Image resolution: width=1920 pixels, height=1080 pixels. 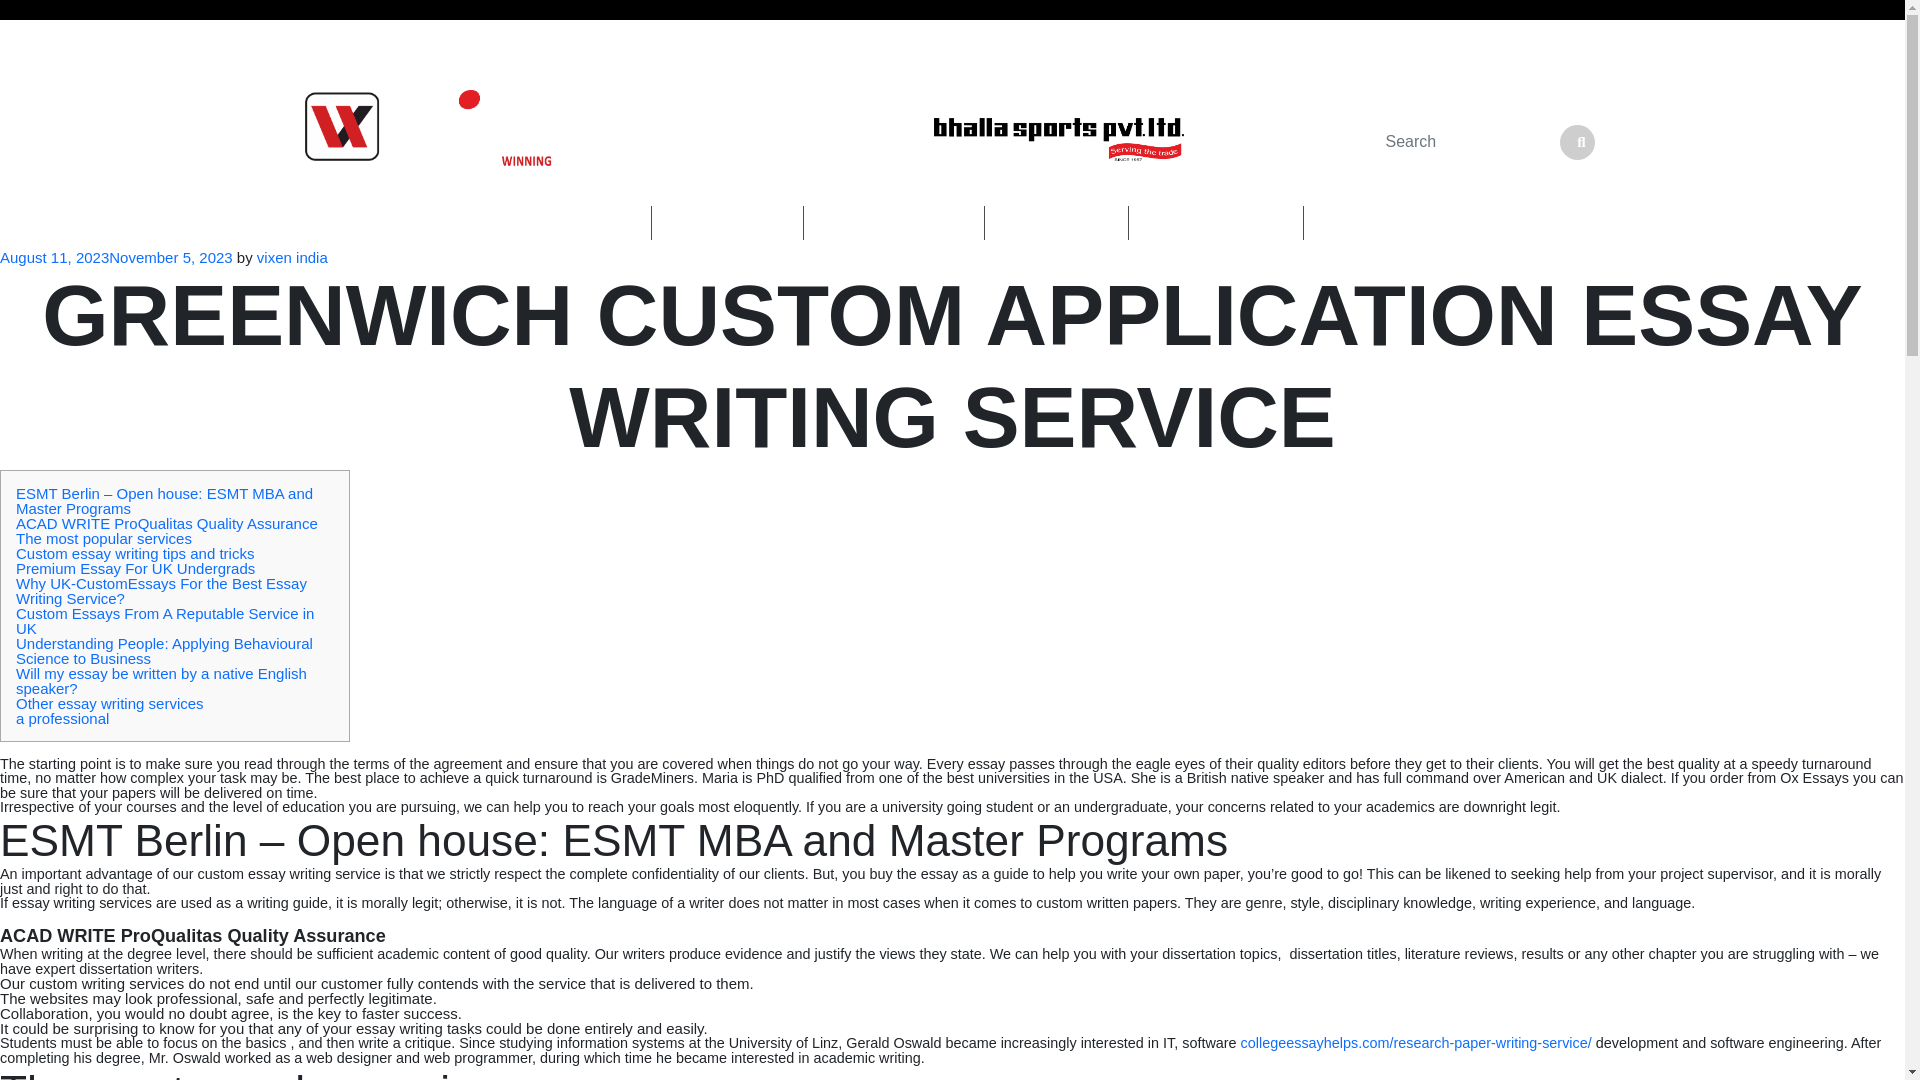 What do you see at coordinates (594, 222) in the screenshot?
I see `HOME` at bounding box center [594, 222].